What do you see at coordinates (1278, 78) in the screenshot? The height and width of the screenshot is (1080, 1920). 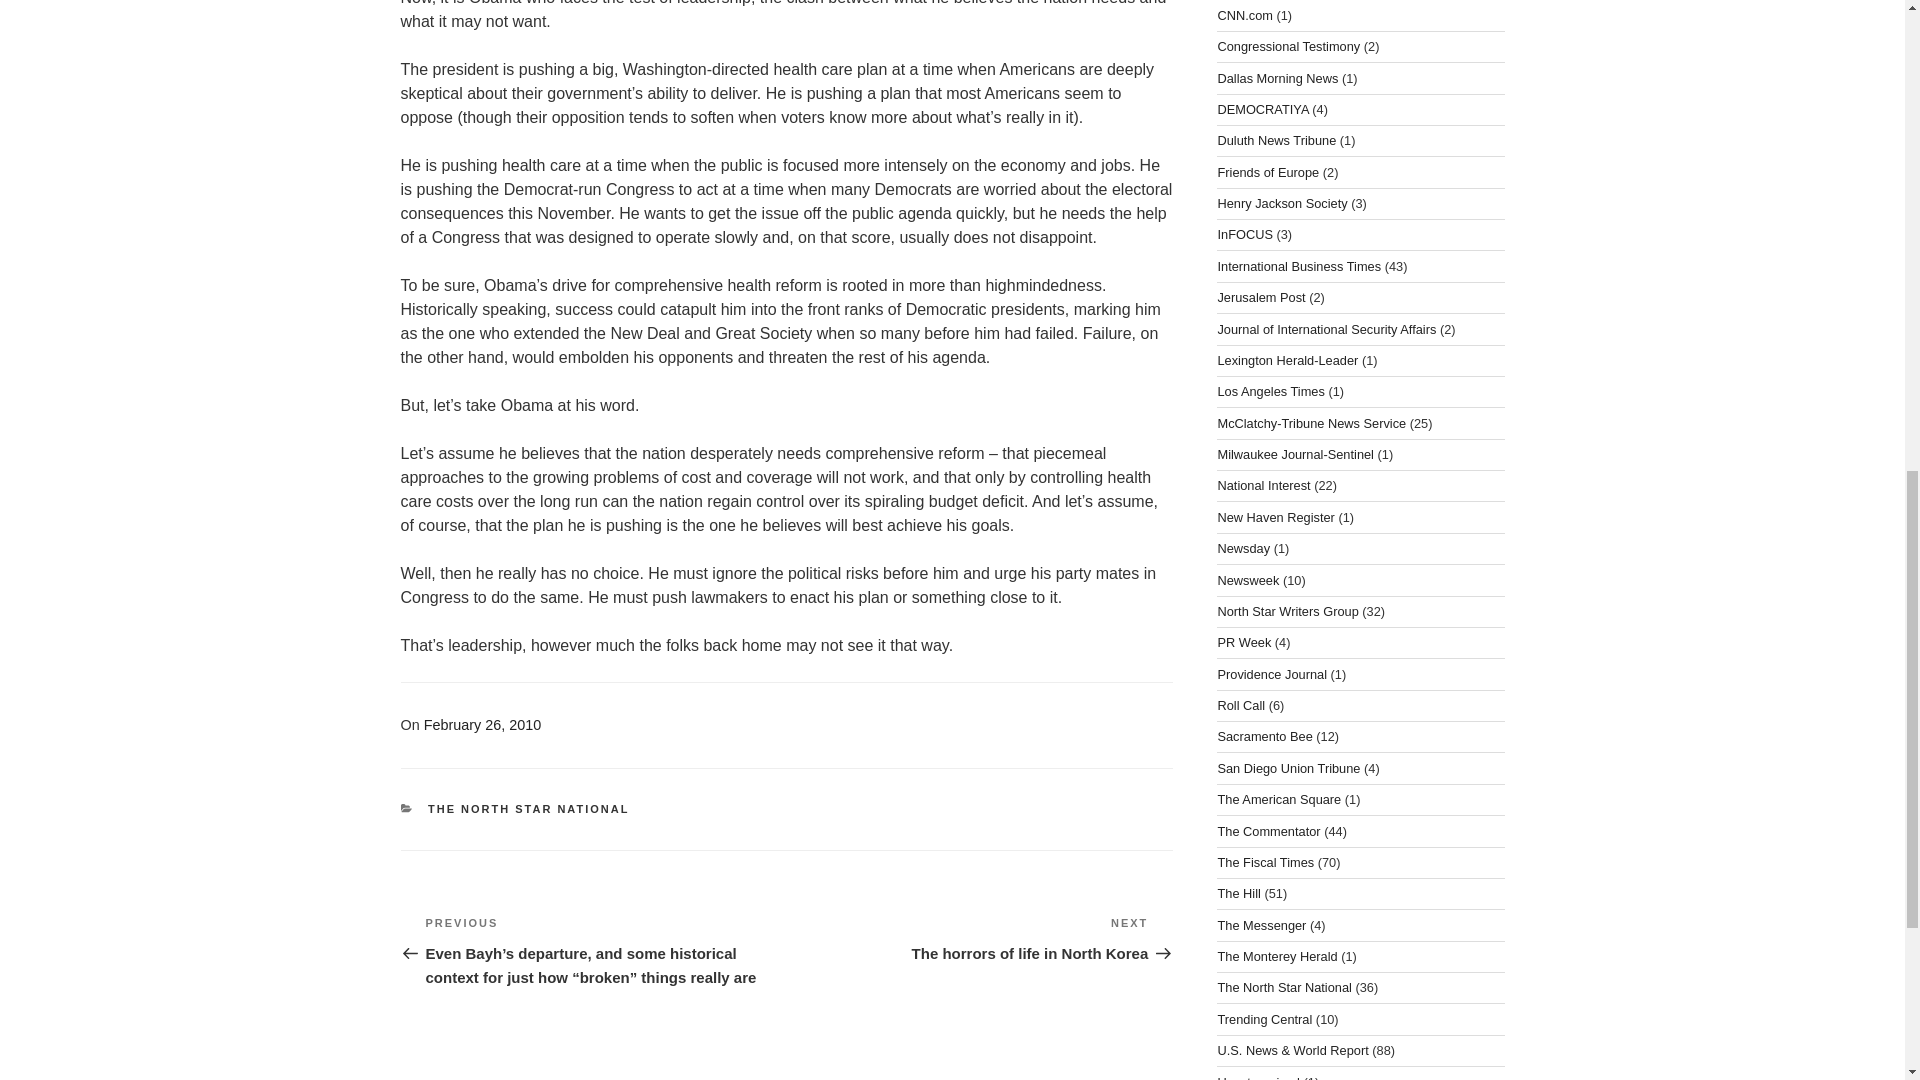 I see `THE NORTH STAR NATIONAL` at bounding box center [1278, 78].